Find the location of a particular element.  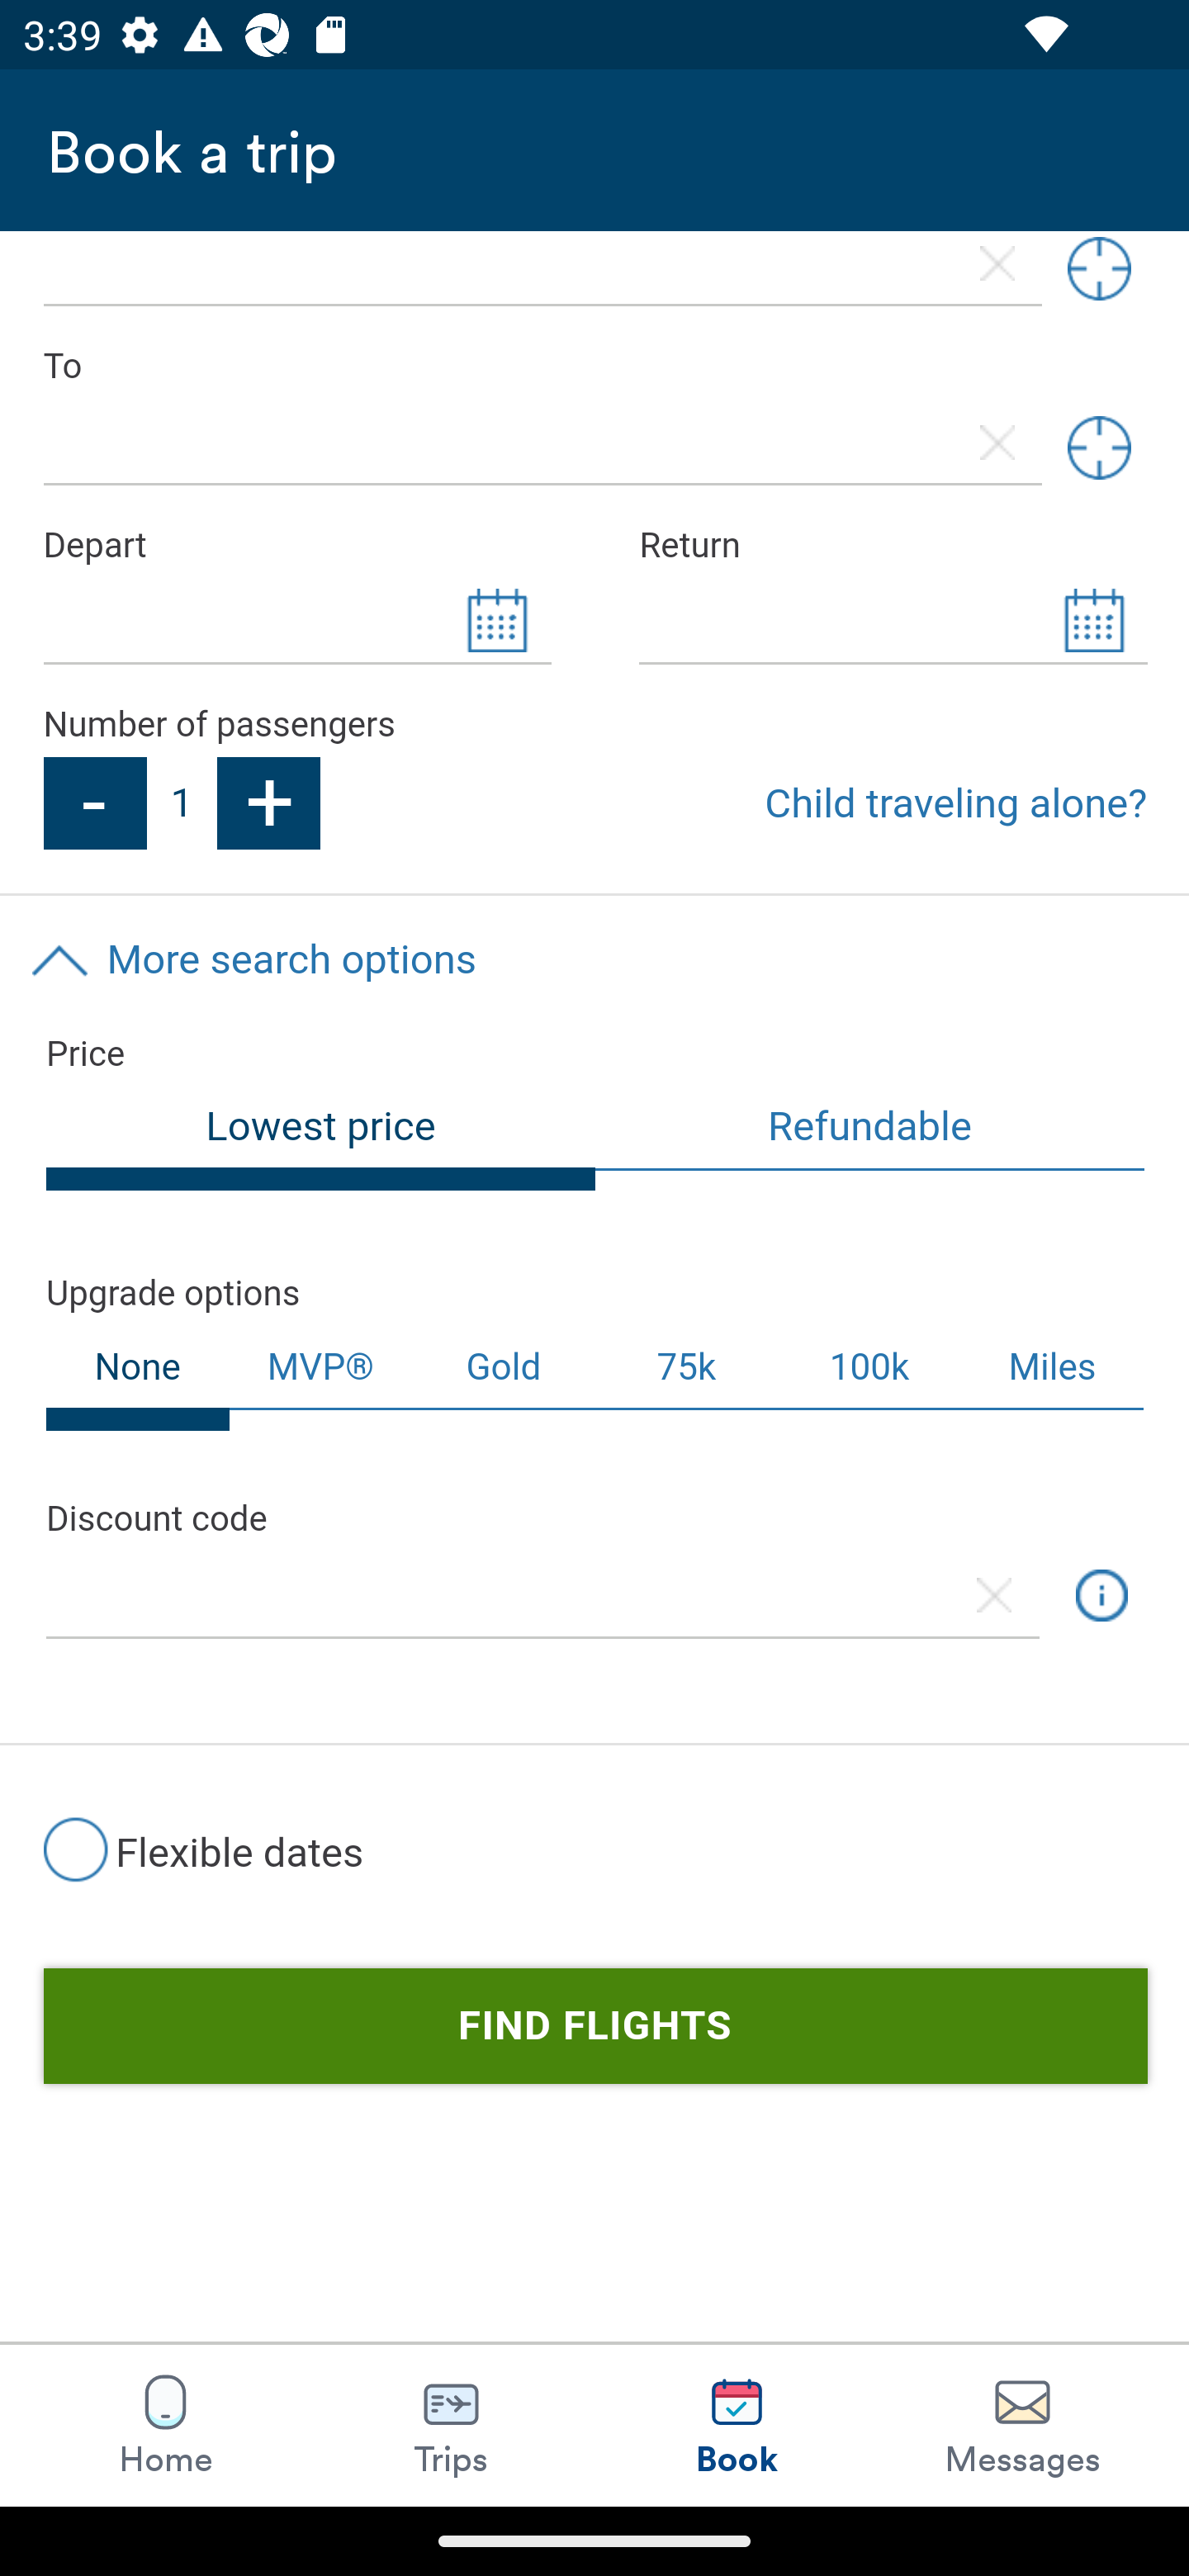

Trips is located at coordinates (452, 2425).